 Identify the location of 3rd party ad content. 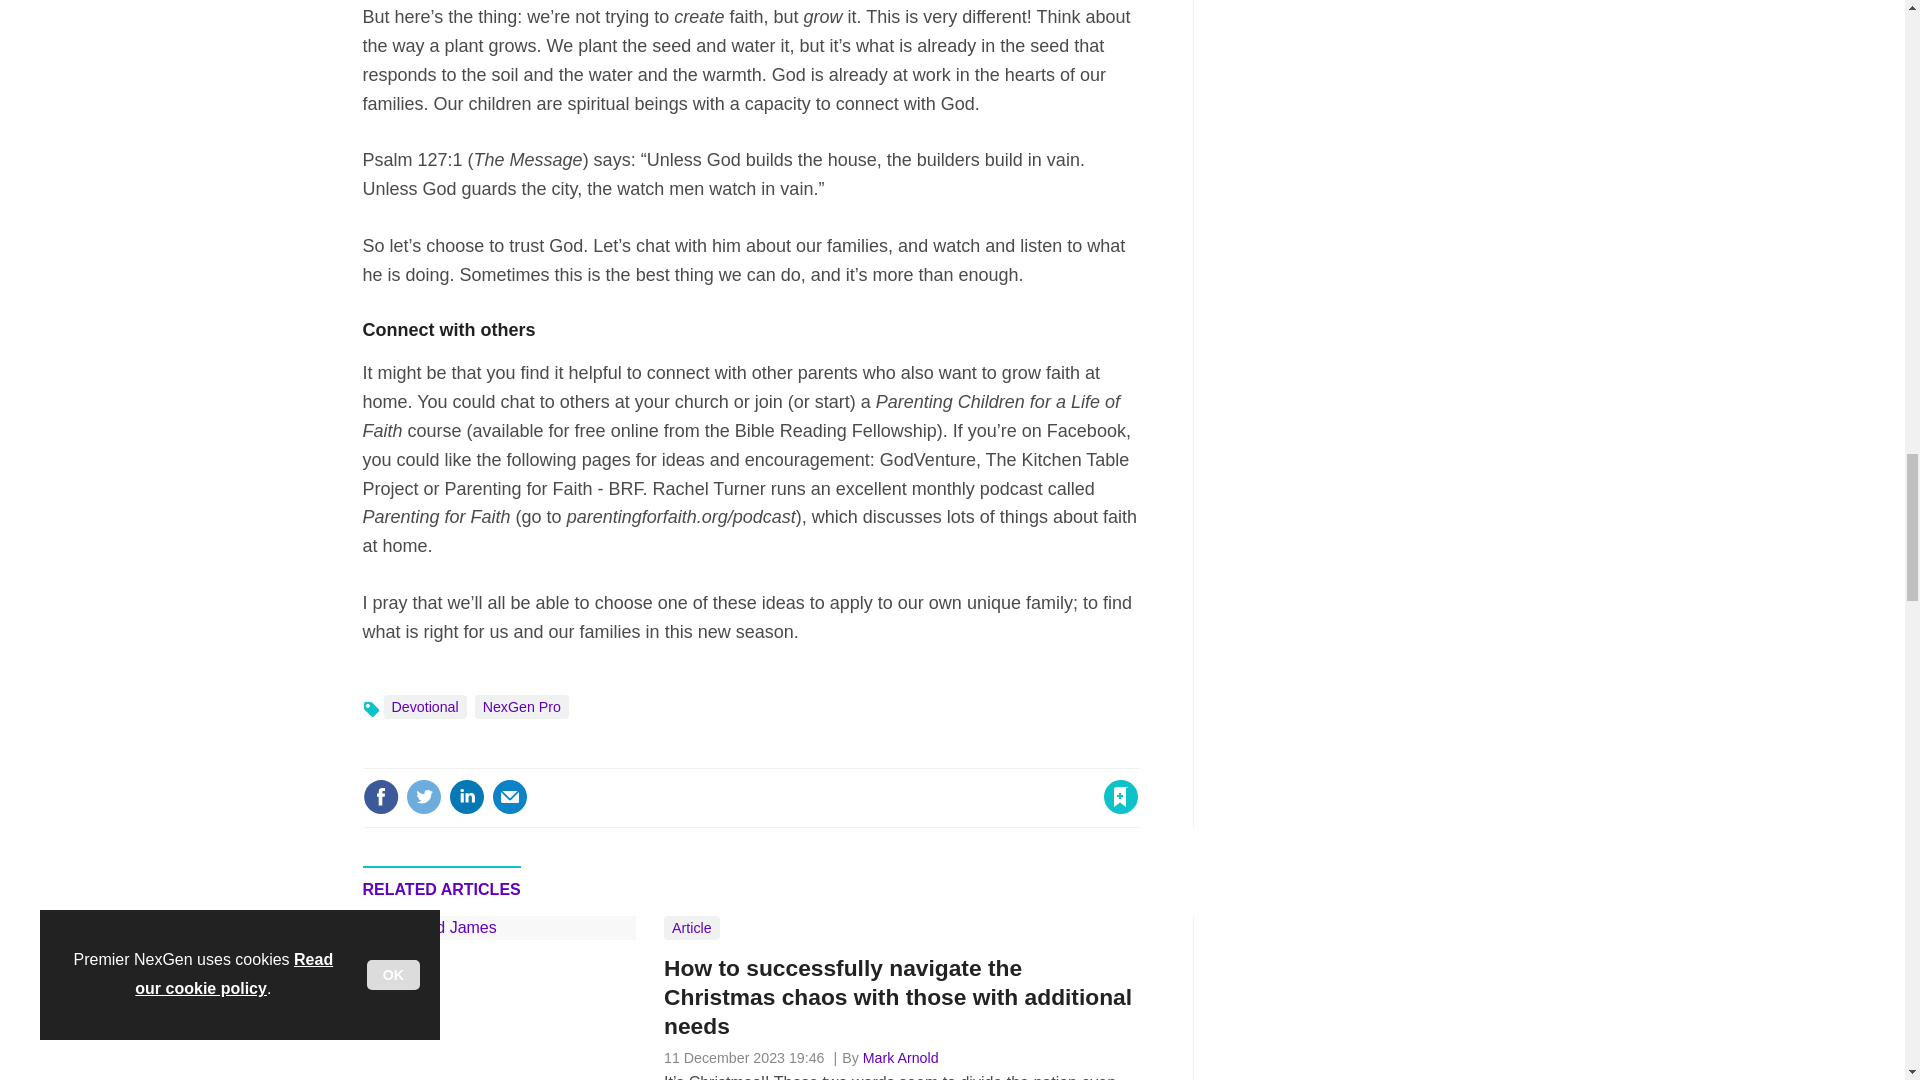
(1392, 998).